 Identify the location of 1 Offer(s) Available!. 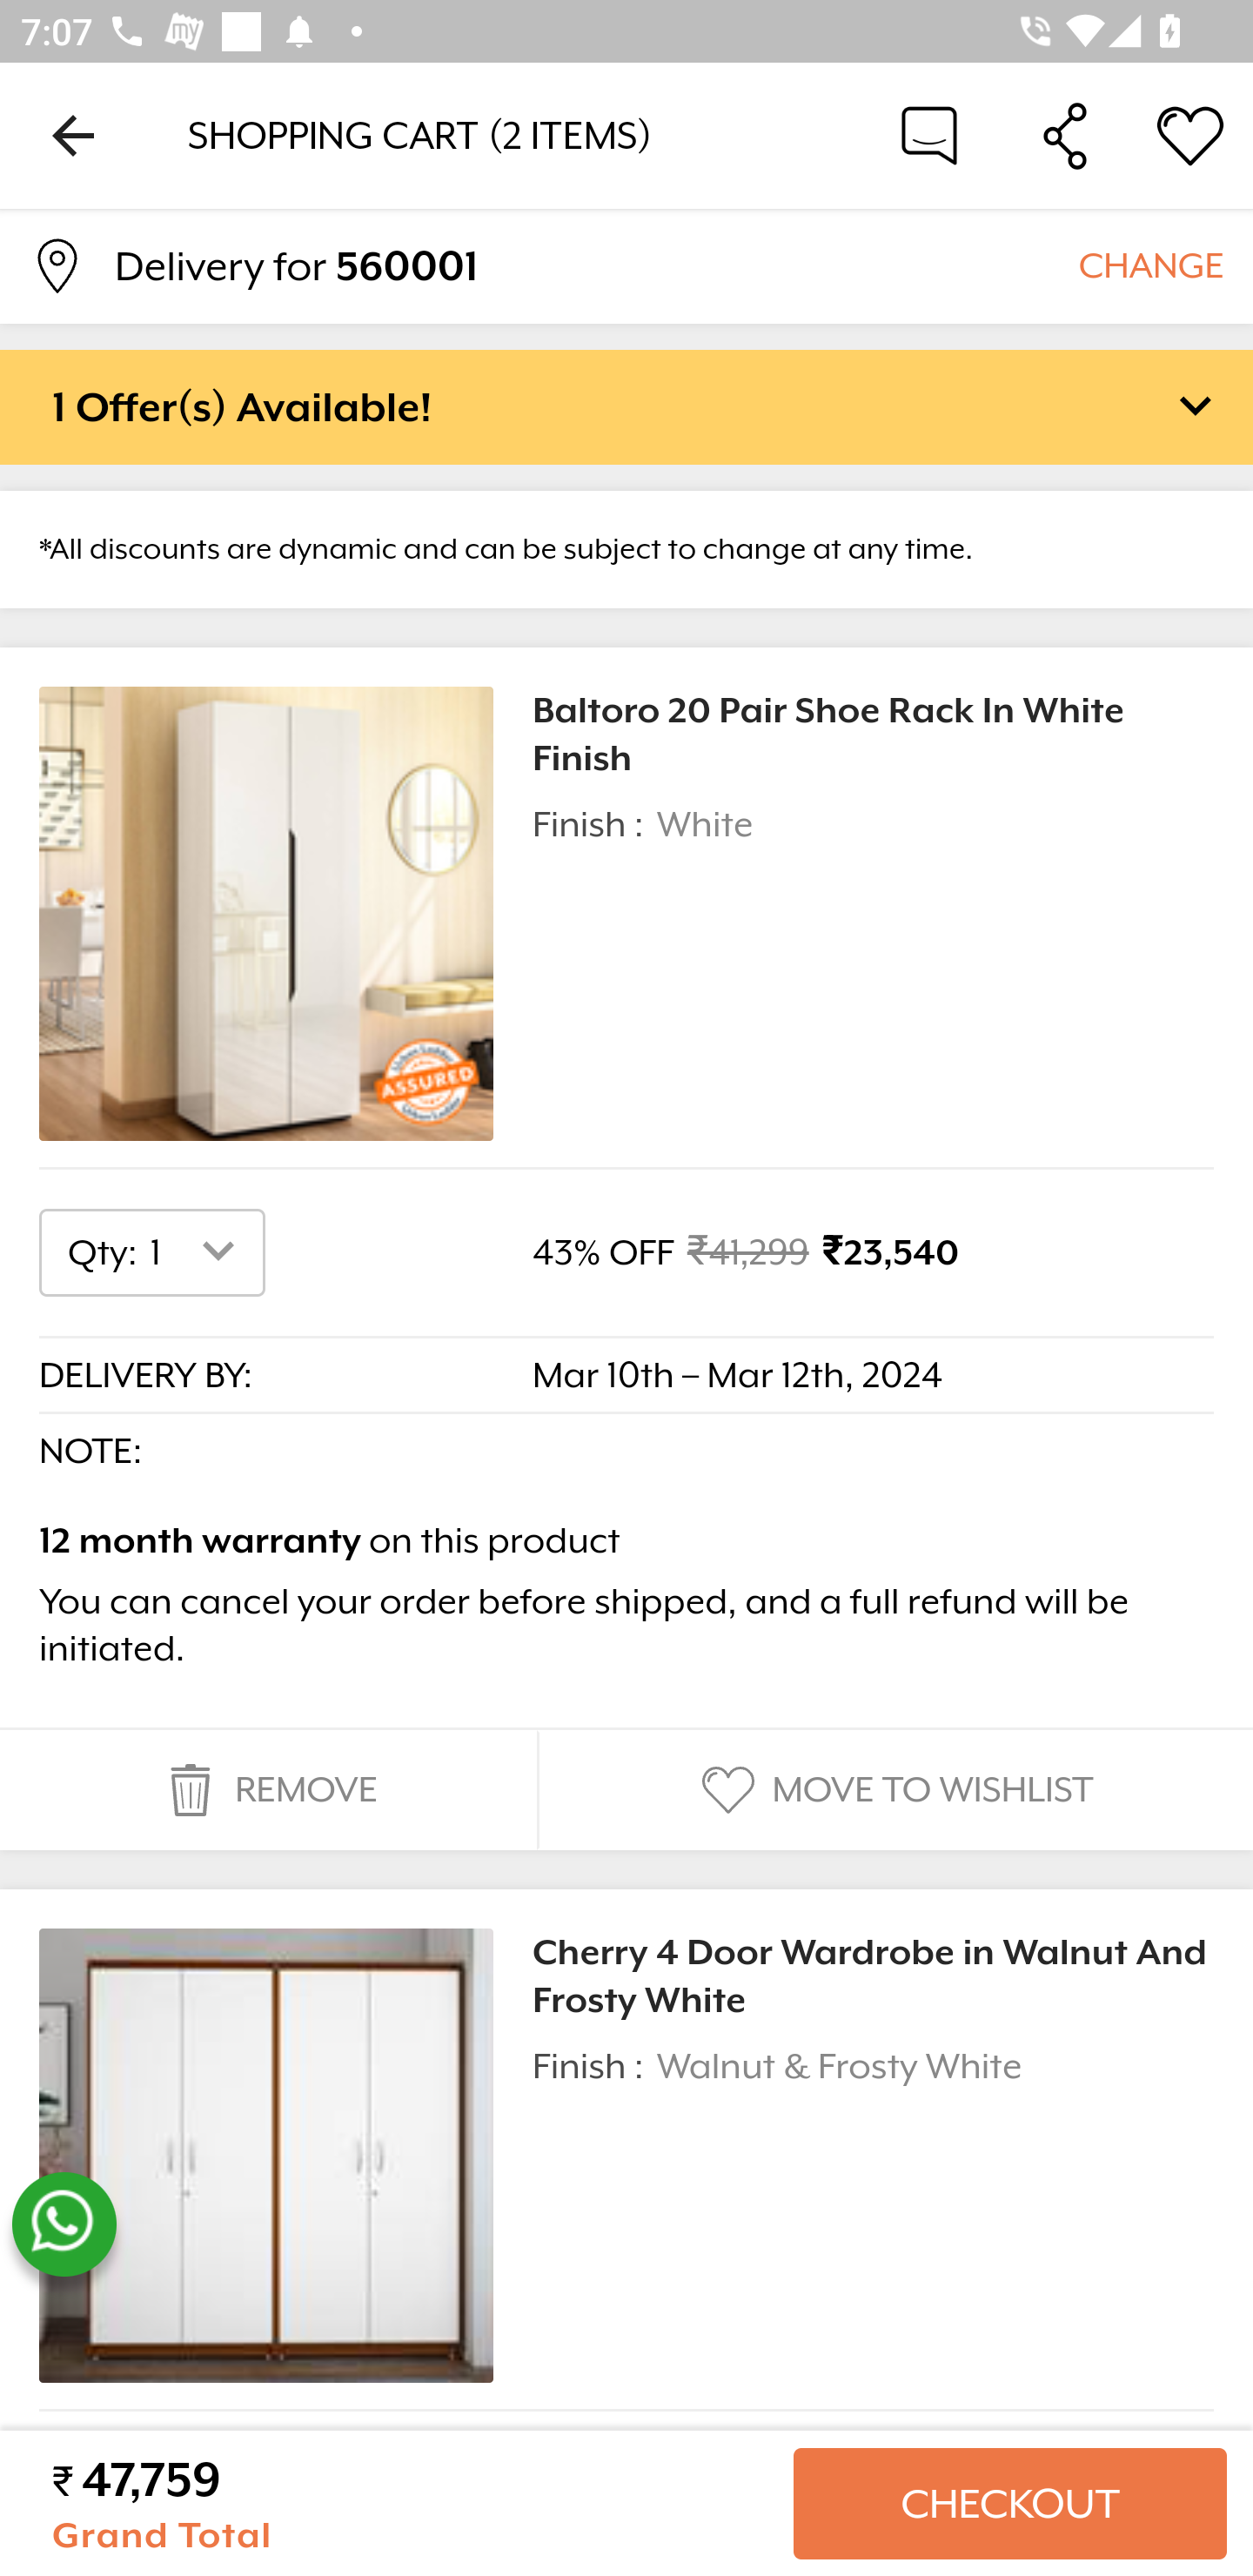
(626, 406).